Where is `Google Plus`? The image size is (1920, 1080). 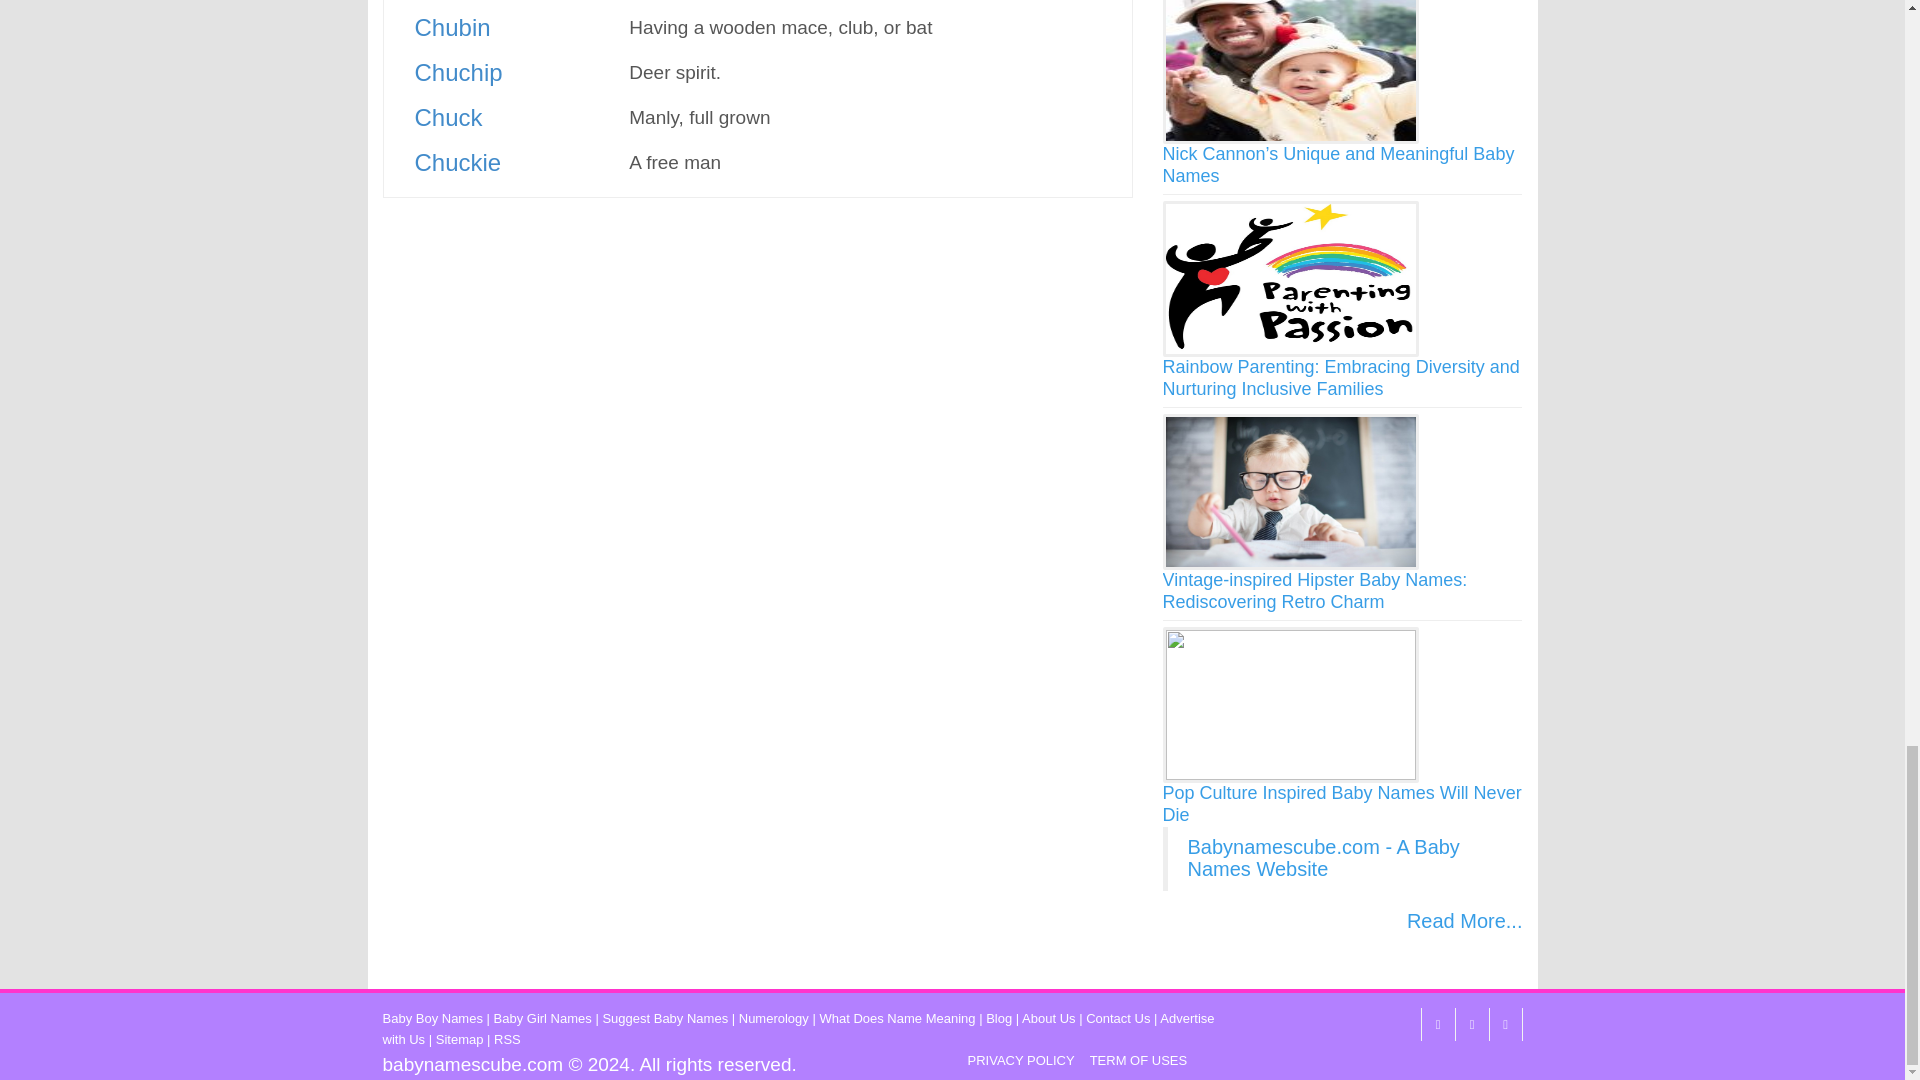 Google Plus is located at coordinates (1505, 1024).